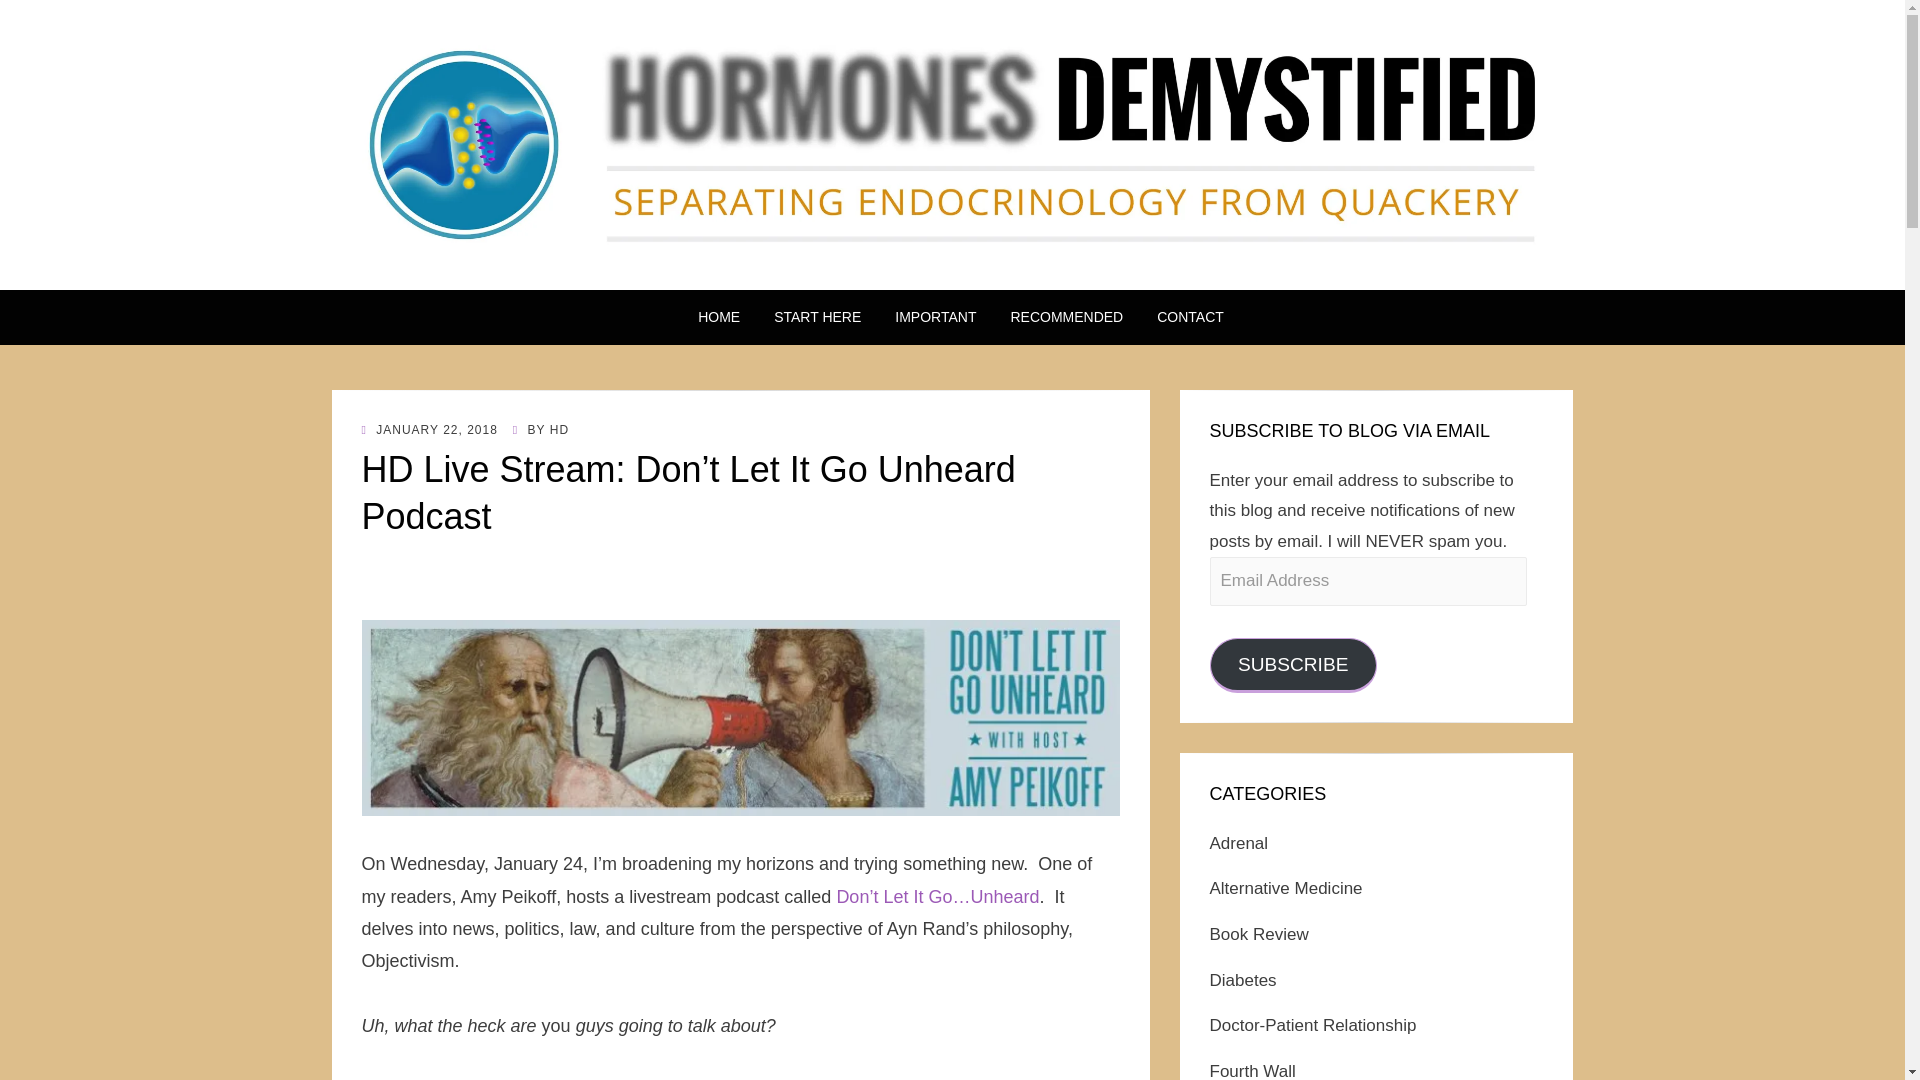 This screenshot has width=1920, height=1080. I want to click on HD, so click(558, 430).